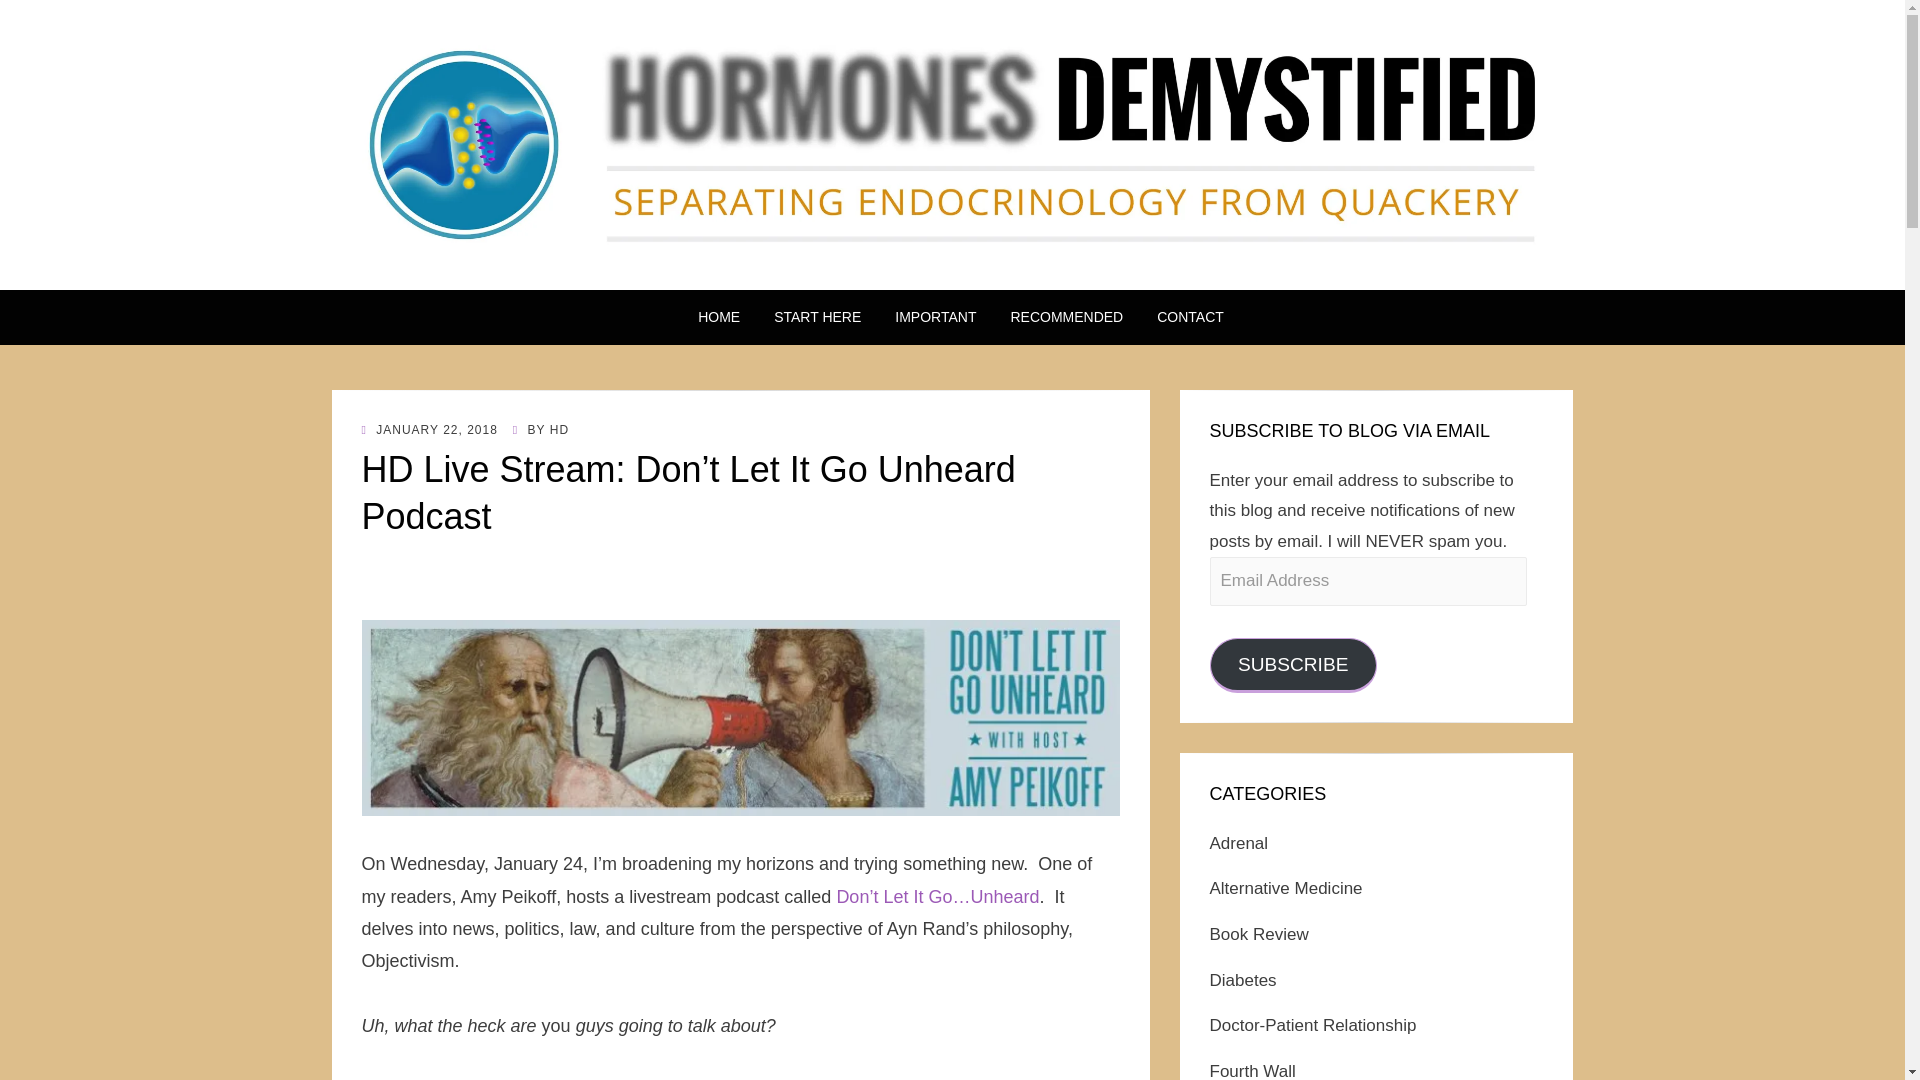 This screenshot has width=1920, height=1080. I want to click on HD, so click(558, 430).